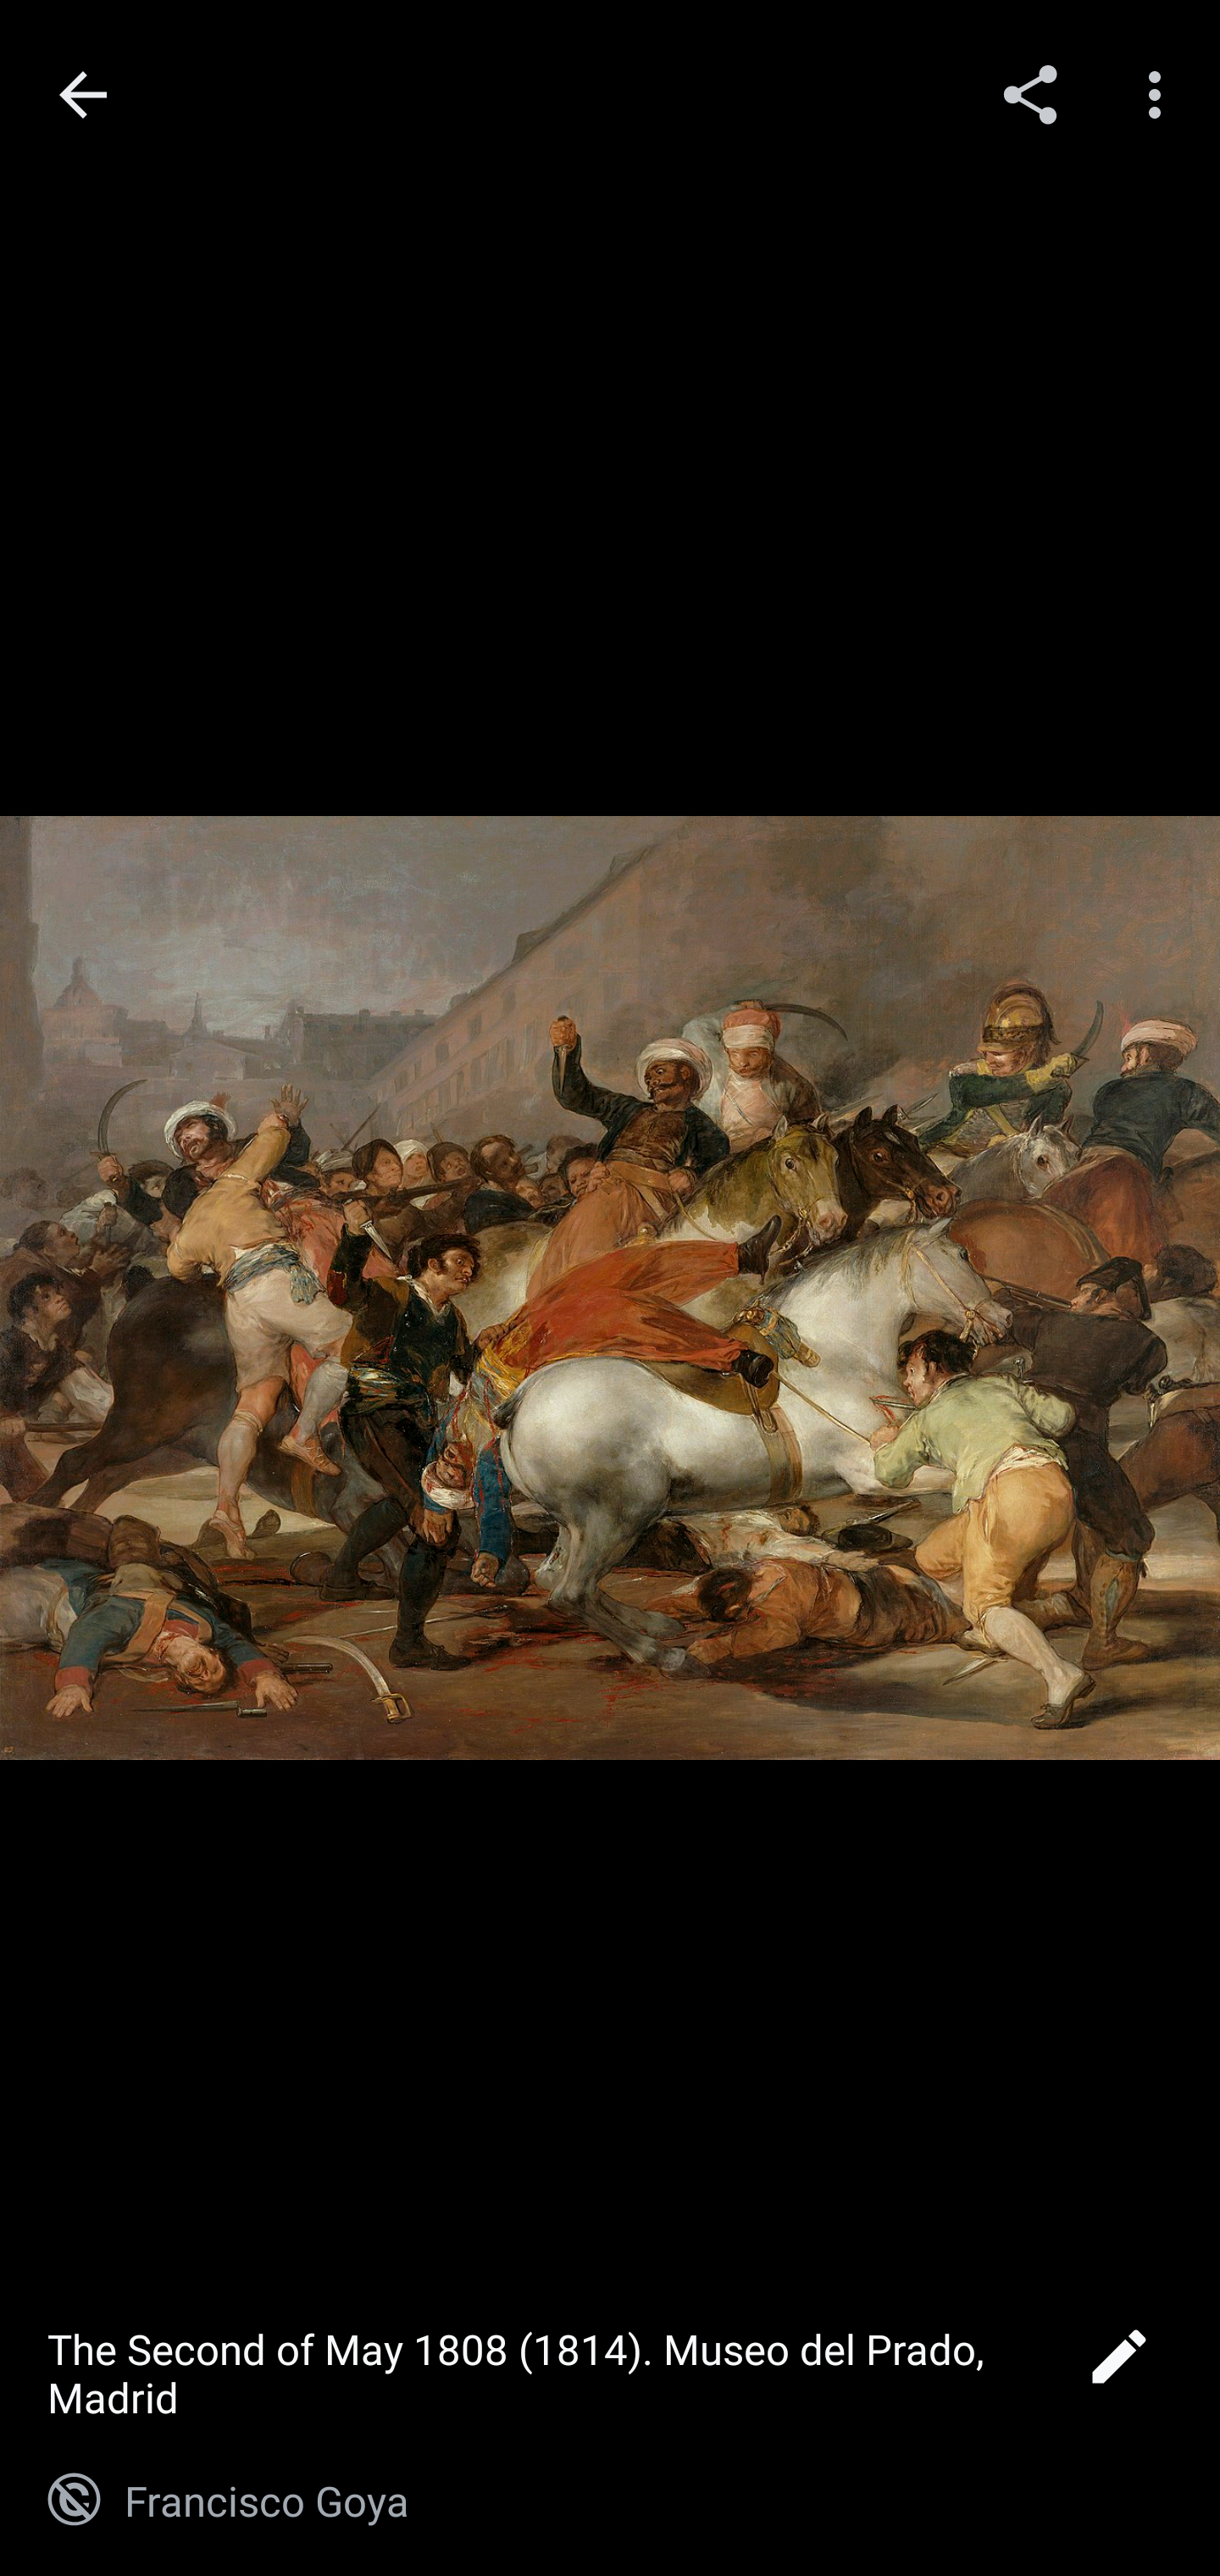 The width and height of the screenshot is (1220, 2576). I want to click on Public domain, so click(75, 2500).